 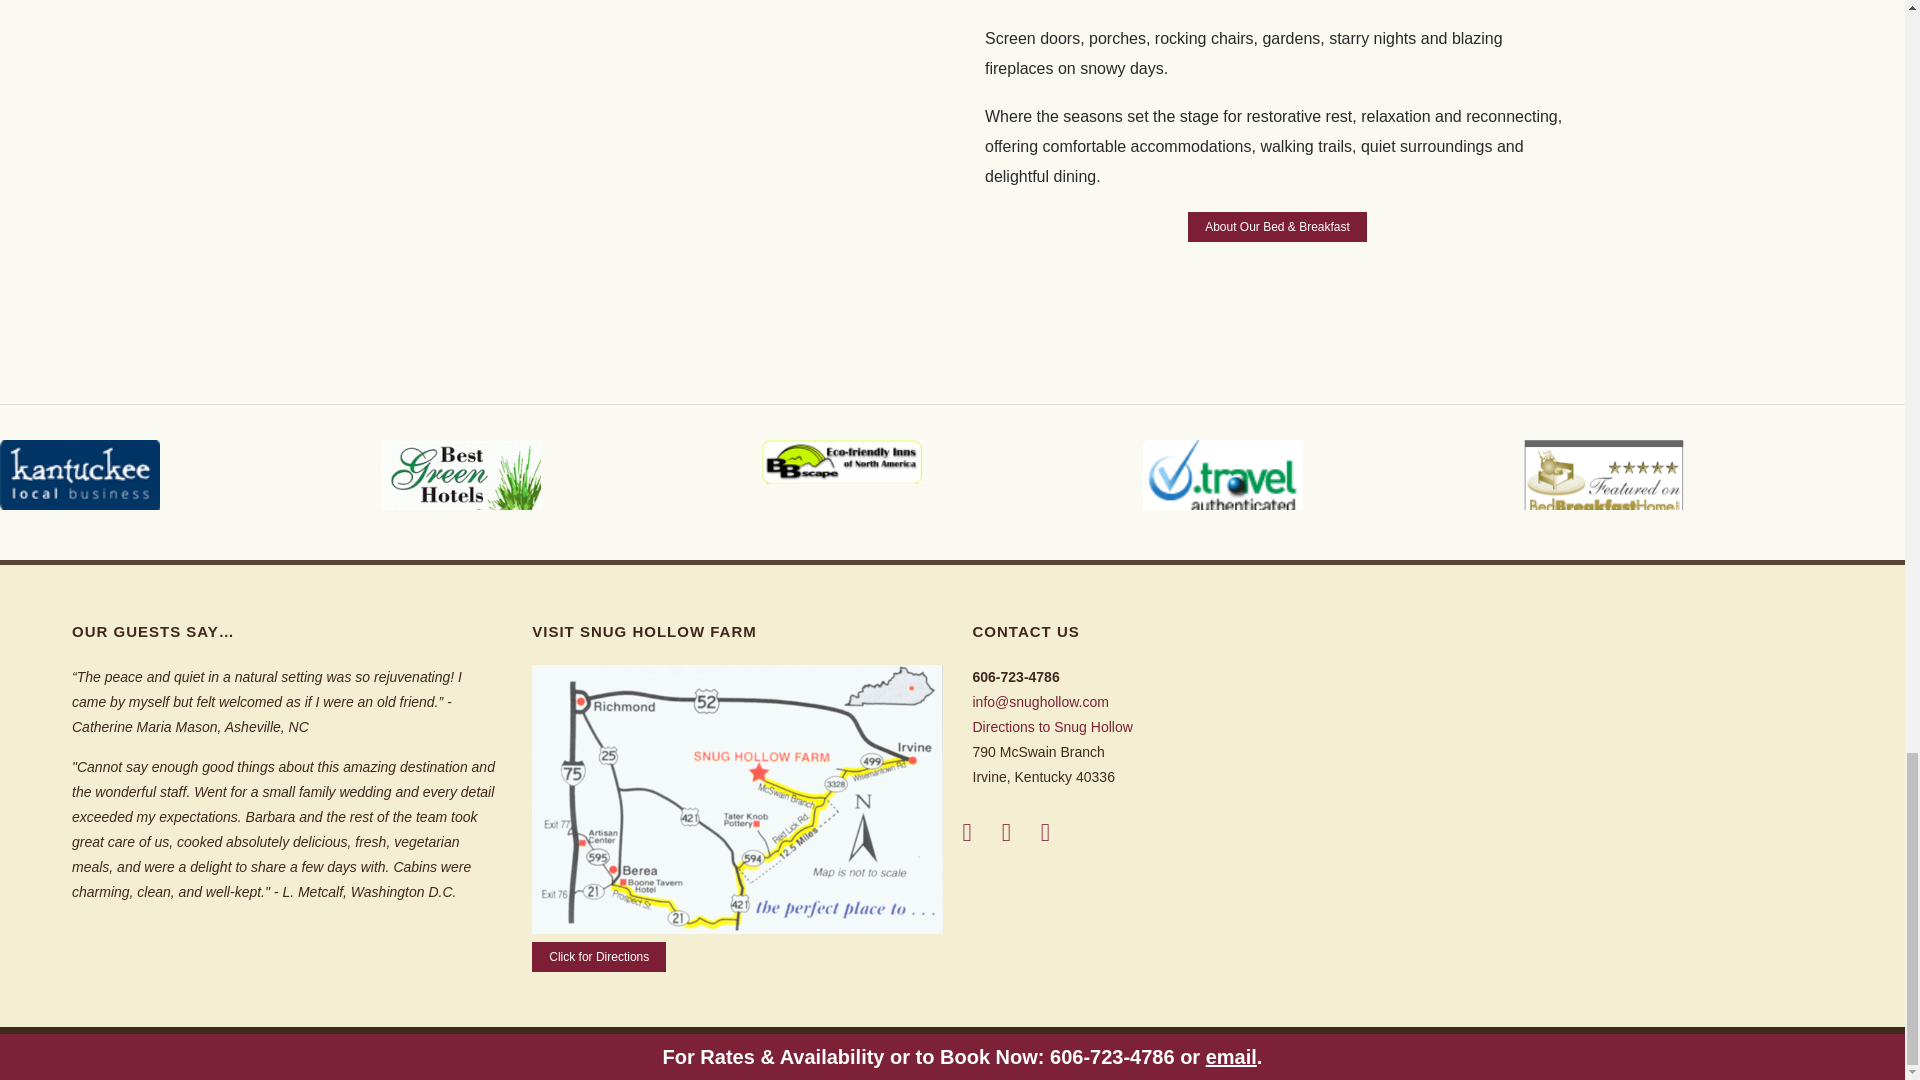 What do you see at coordinates (736, 929) in the screenshot?
I see `Driving Directions to Snug Hollow` at bounding box center [736, 929].